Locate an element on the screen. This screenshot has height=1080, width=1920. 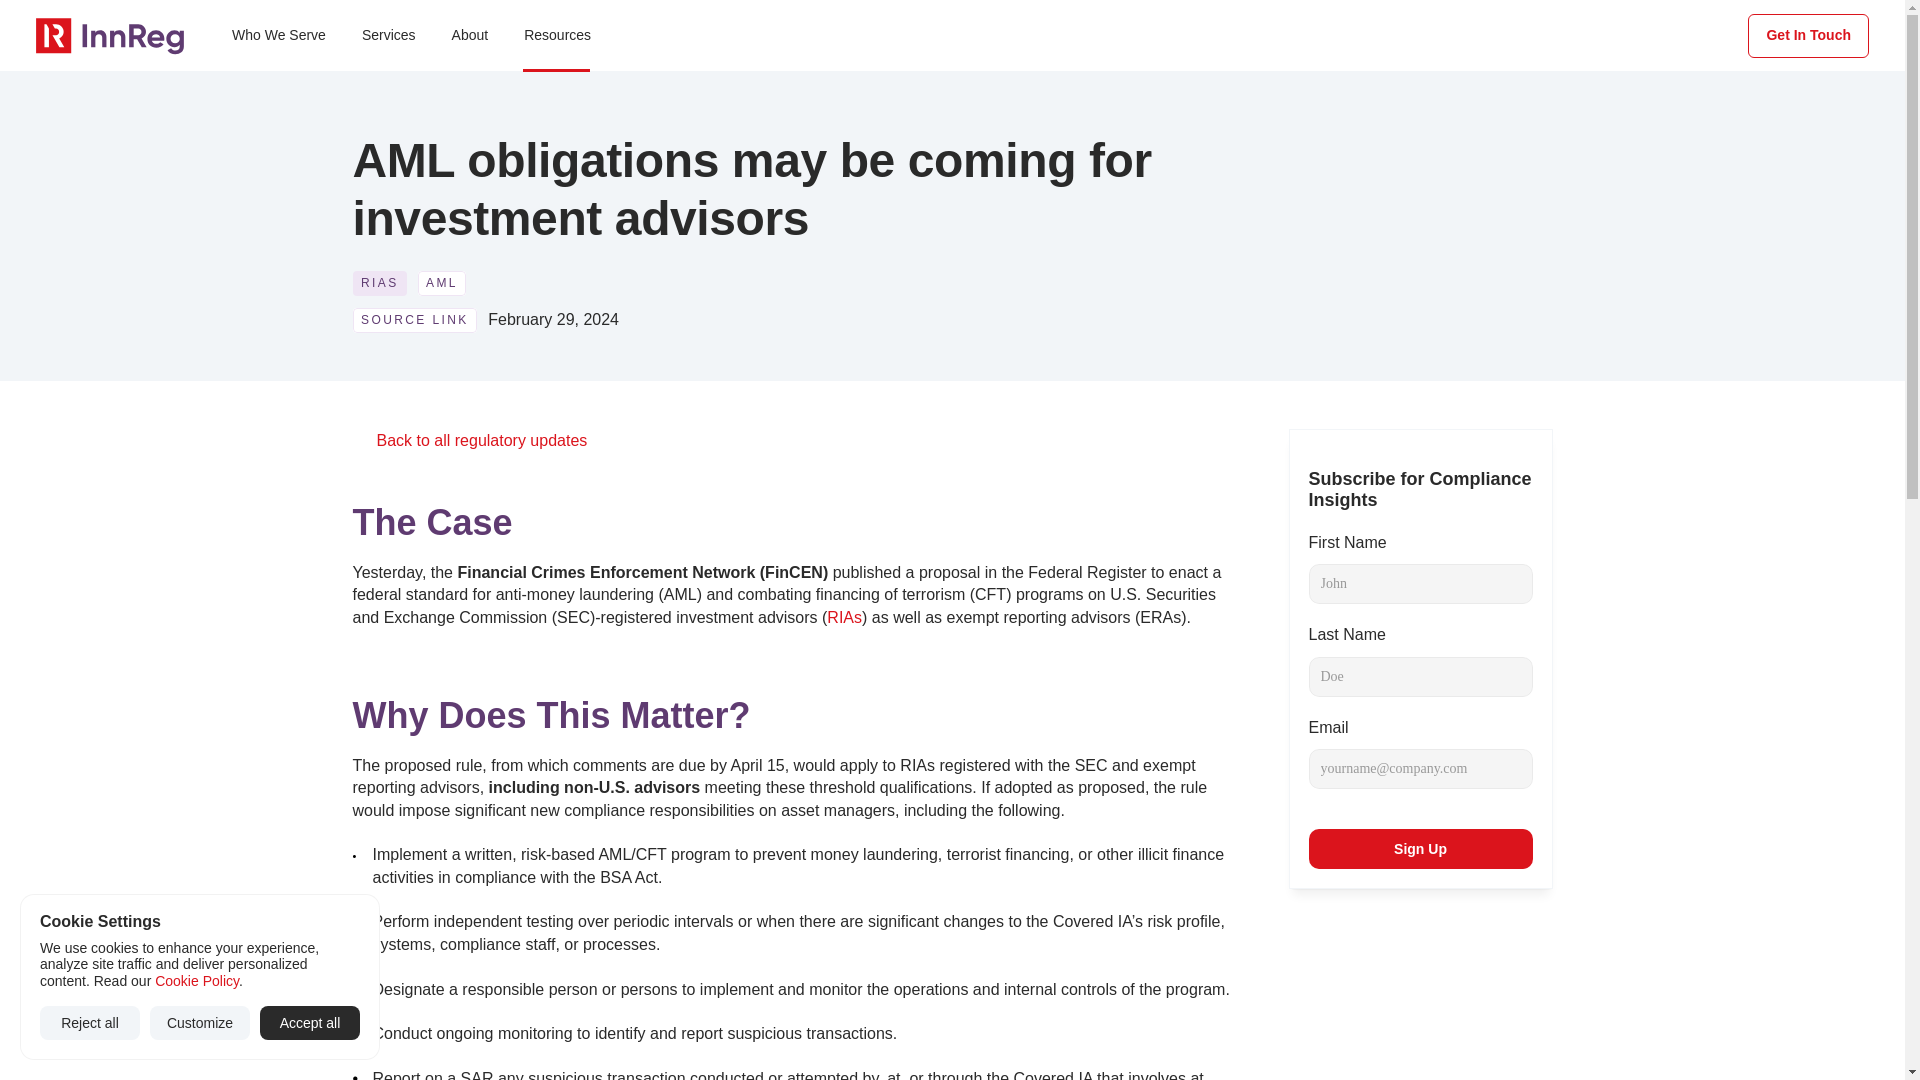
Reject all is located at coordinates (90, 1022).